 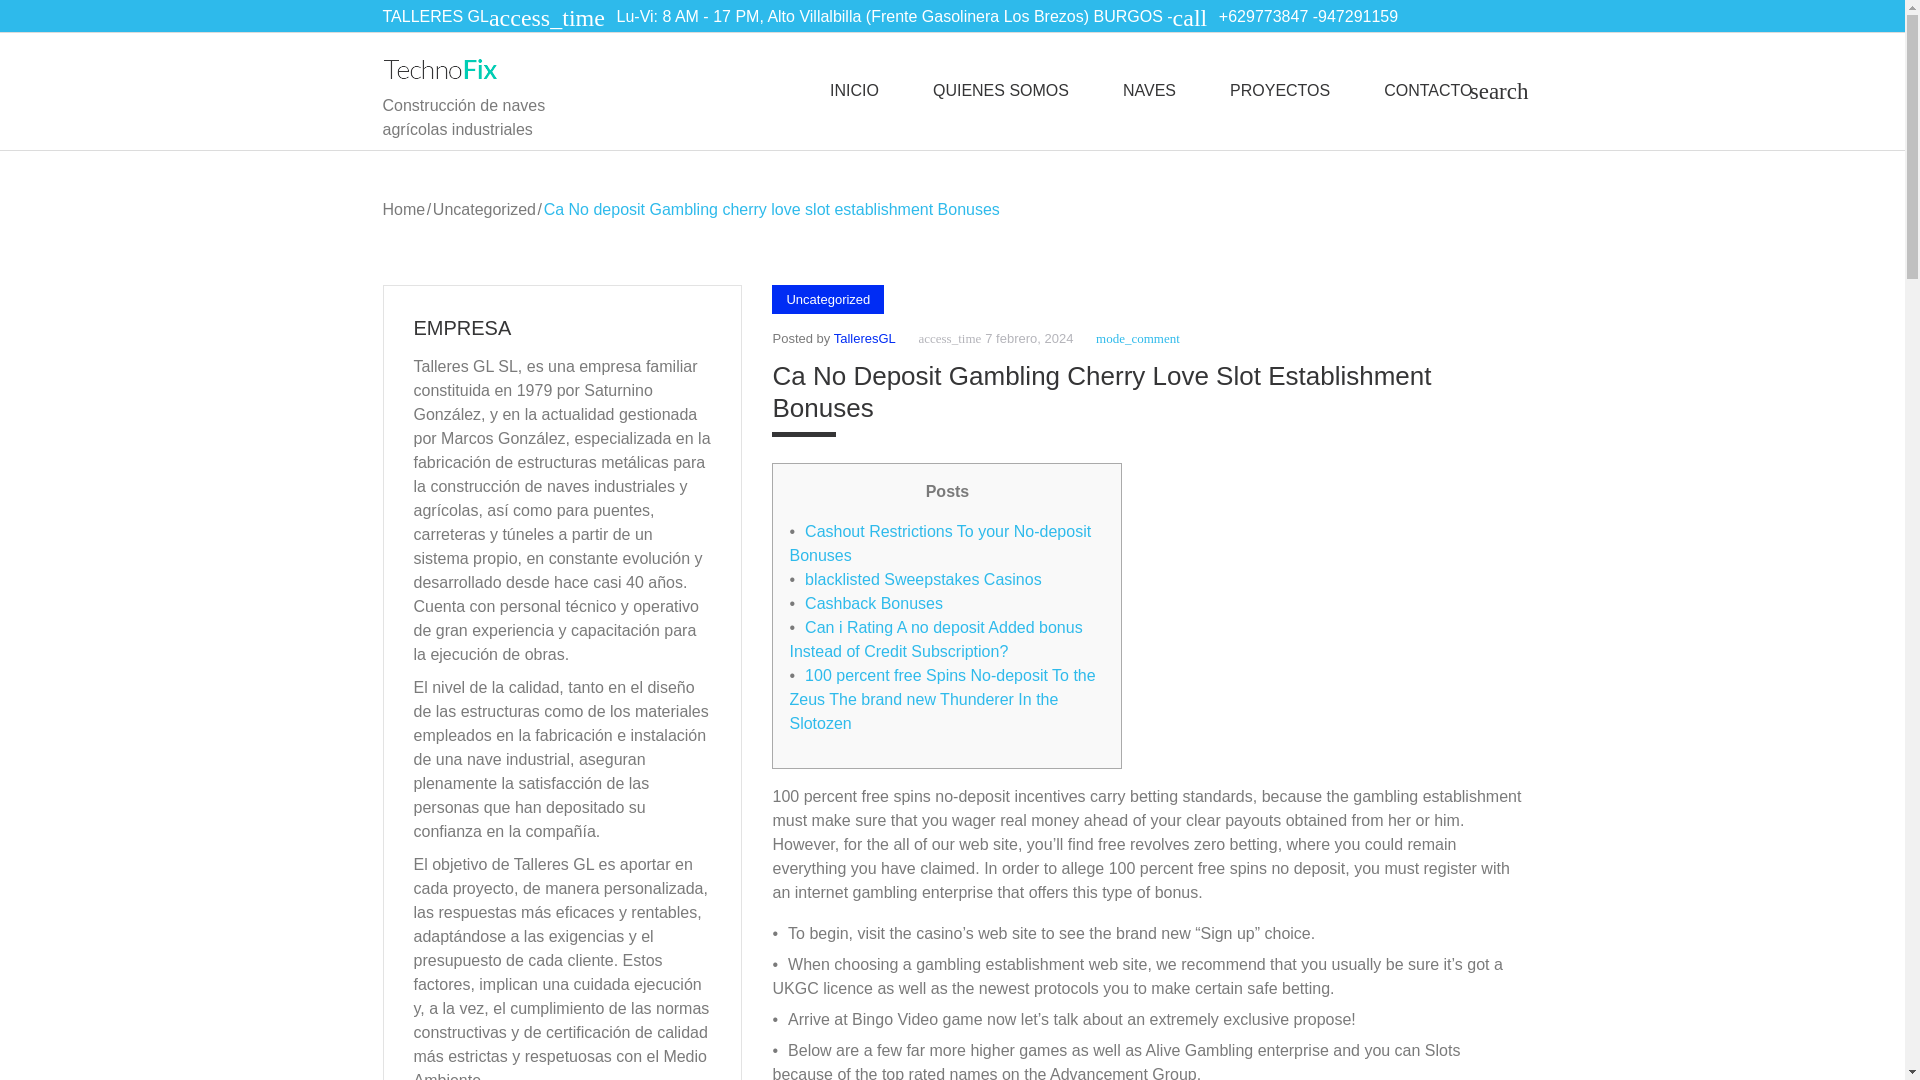 I want to click on Uncategorized, so click(x=484, y=209).